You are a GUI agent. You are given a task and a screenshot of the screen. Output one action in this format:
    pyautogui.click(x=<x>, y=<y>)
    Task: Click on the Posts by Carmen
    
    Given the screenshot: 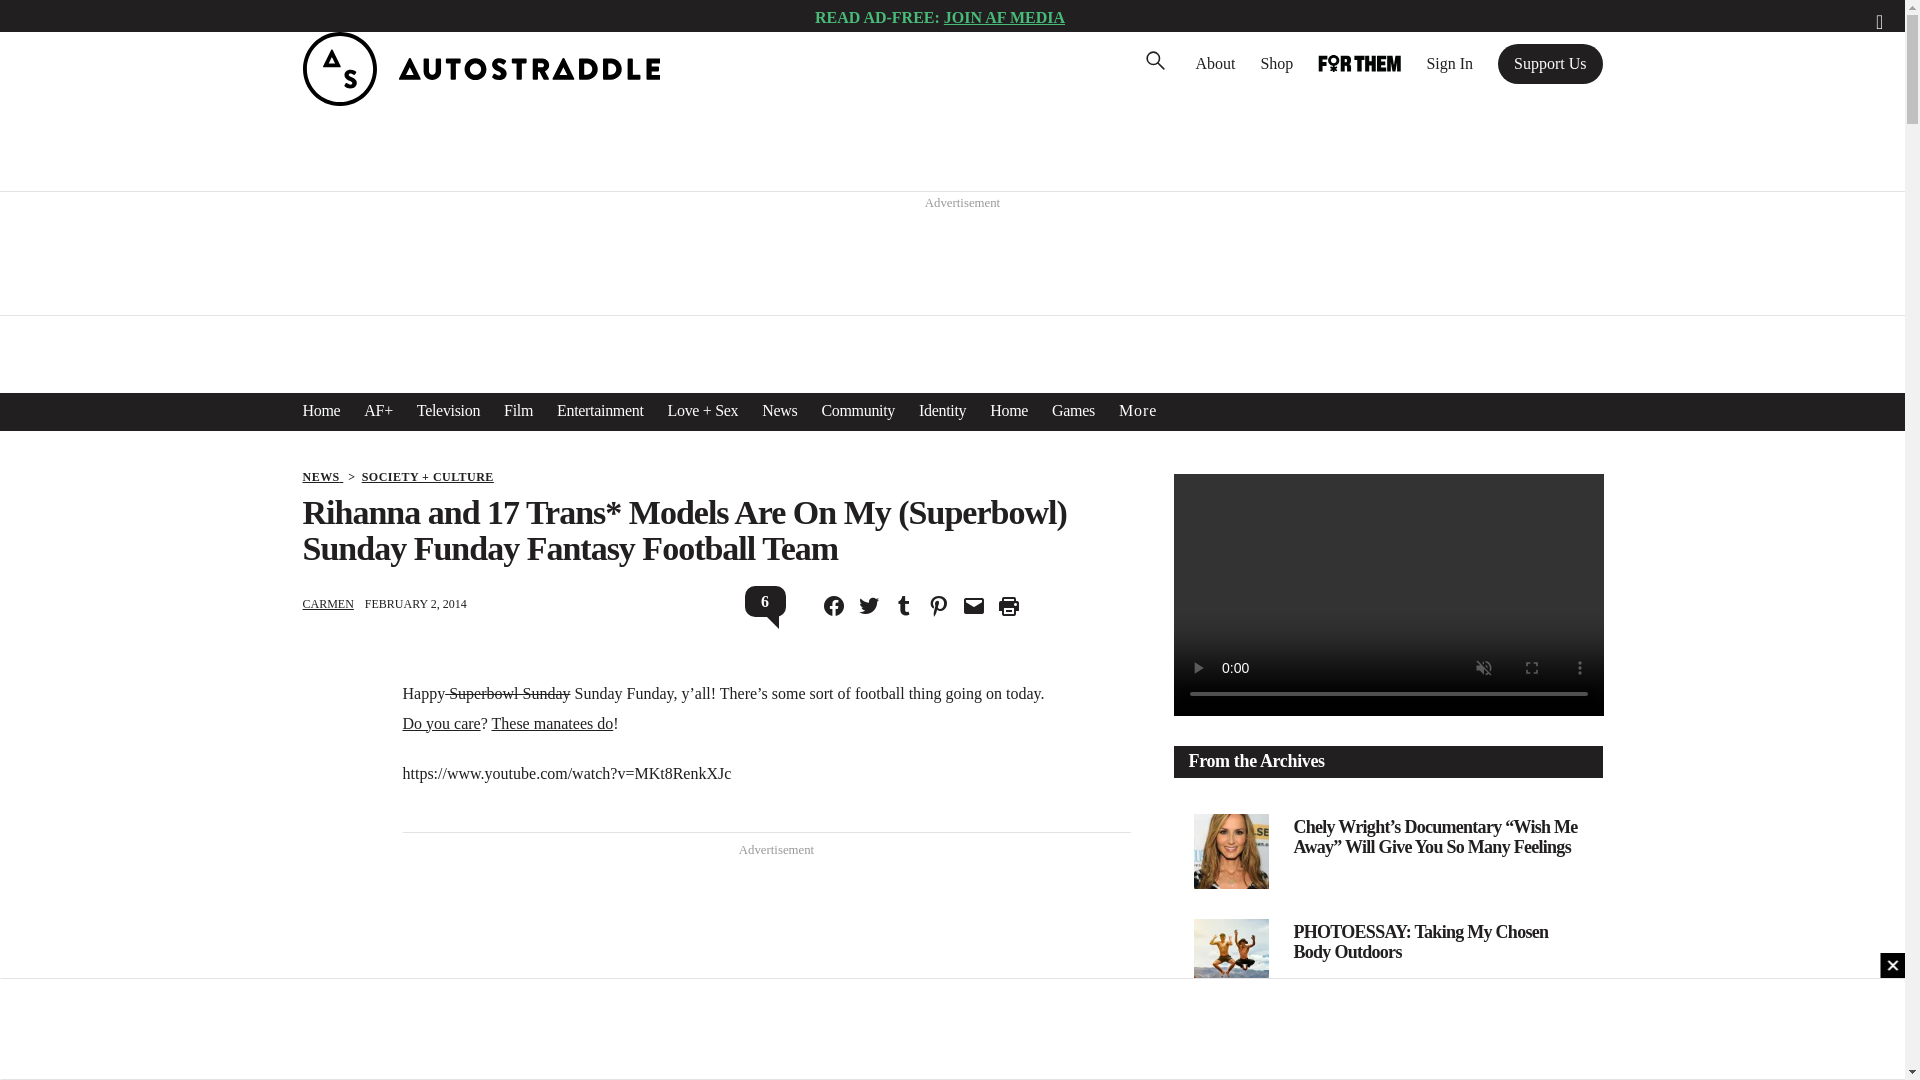 What is the action you would take?
    pyautogui.click(x=327, y=604)
    